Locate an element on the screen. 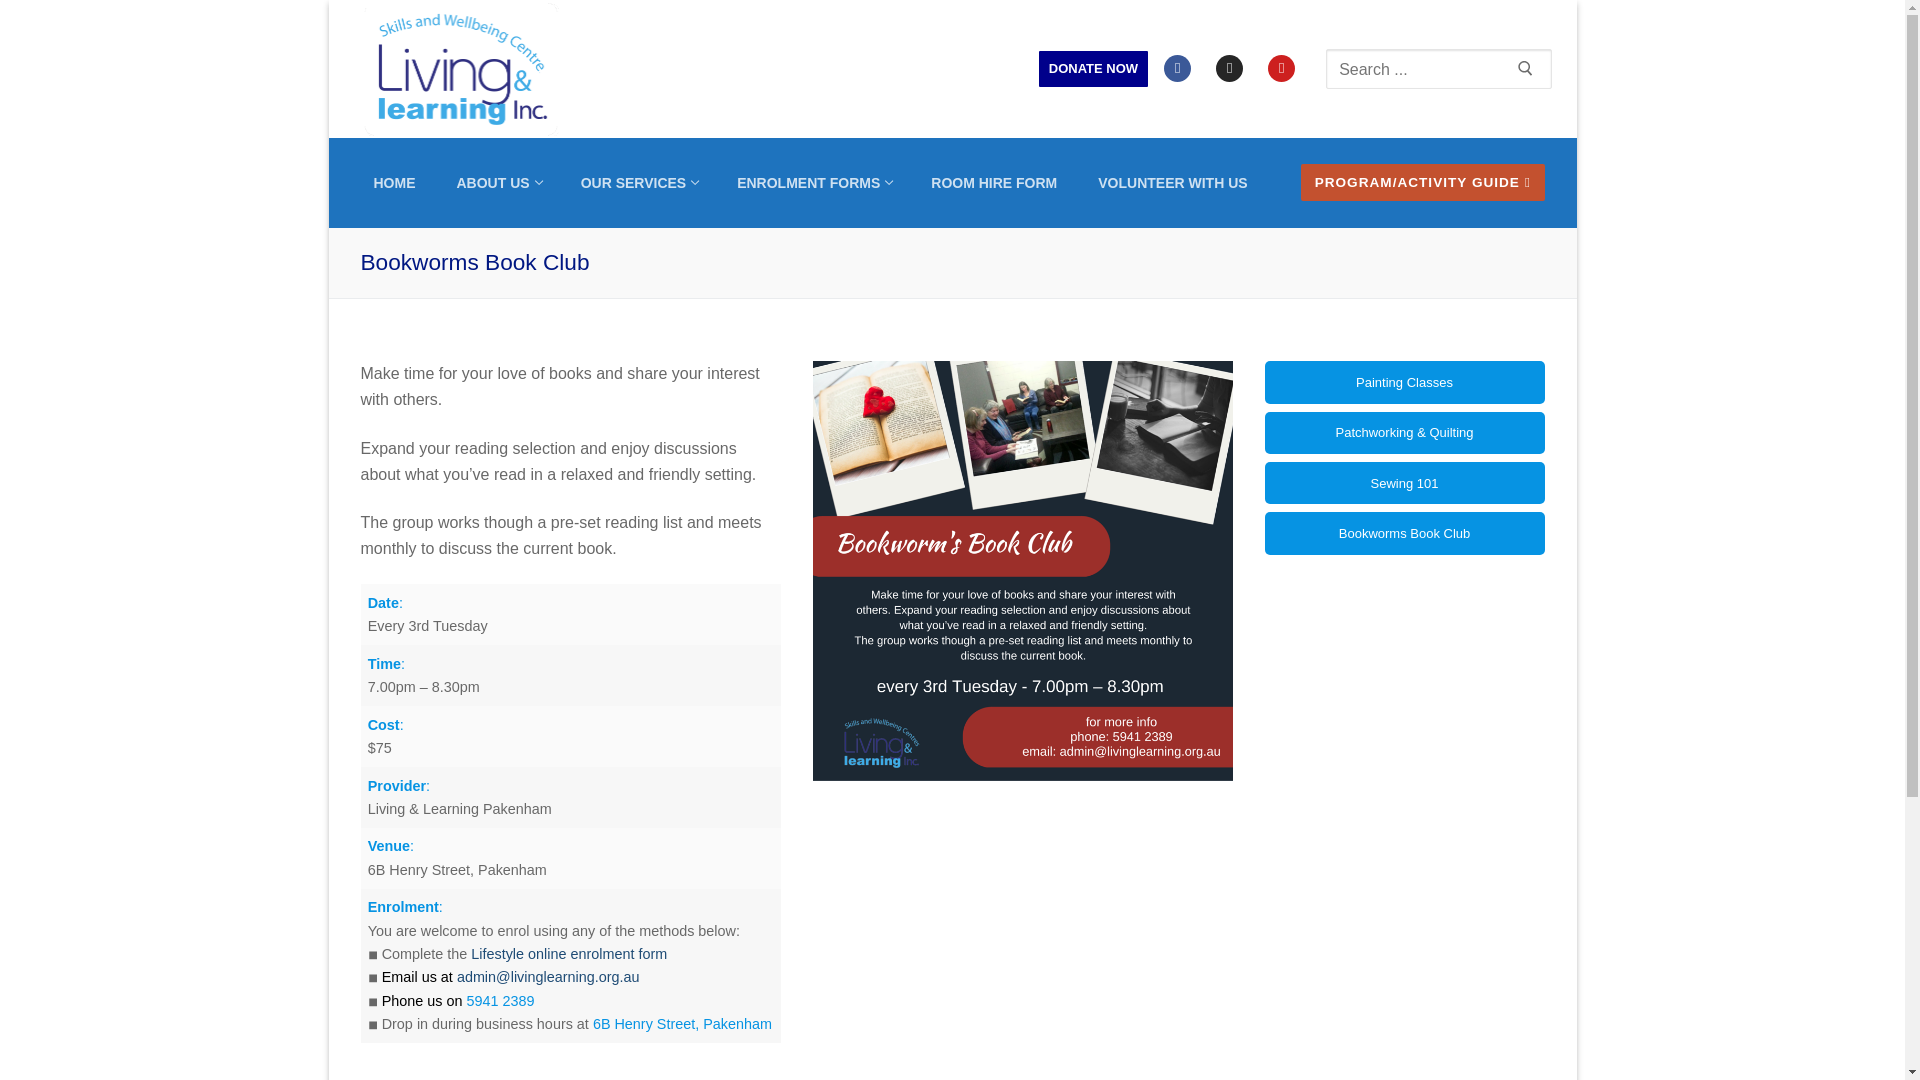 This screenshot has height=1080, width=1920. DONATE NOW is located at coordinates (498, 182).